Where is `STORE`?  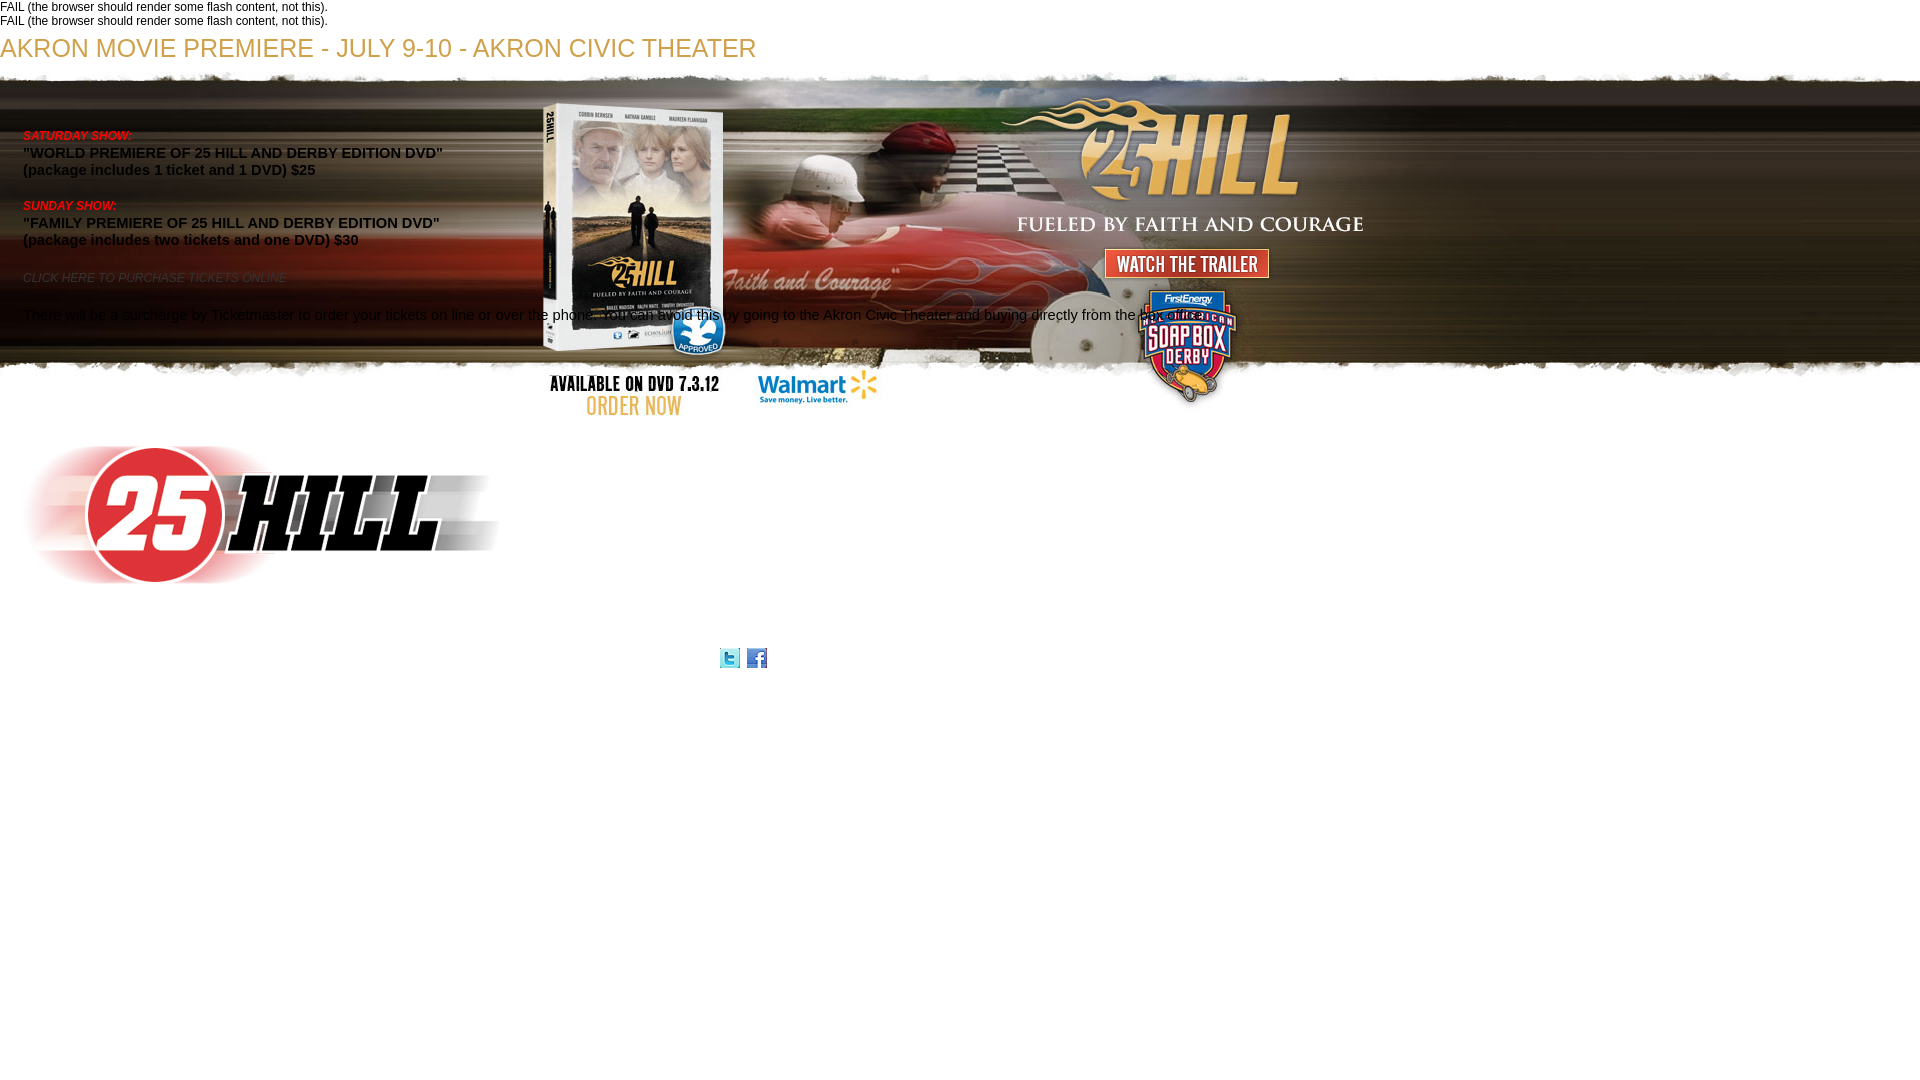 STORE is located at coordinates (544, 659).